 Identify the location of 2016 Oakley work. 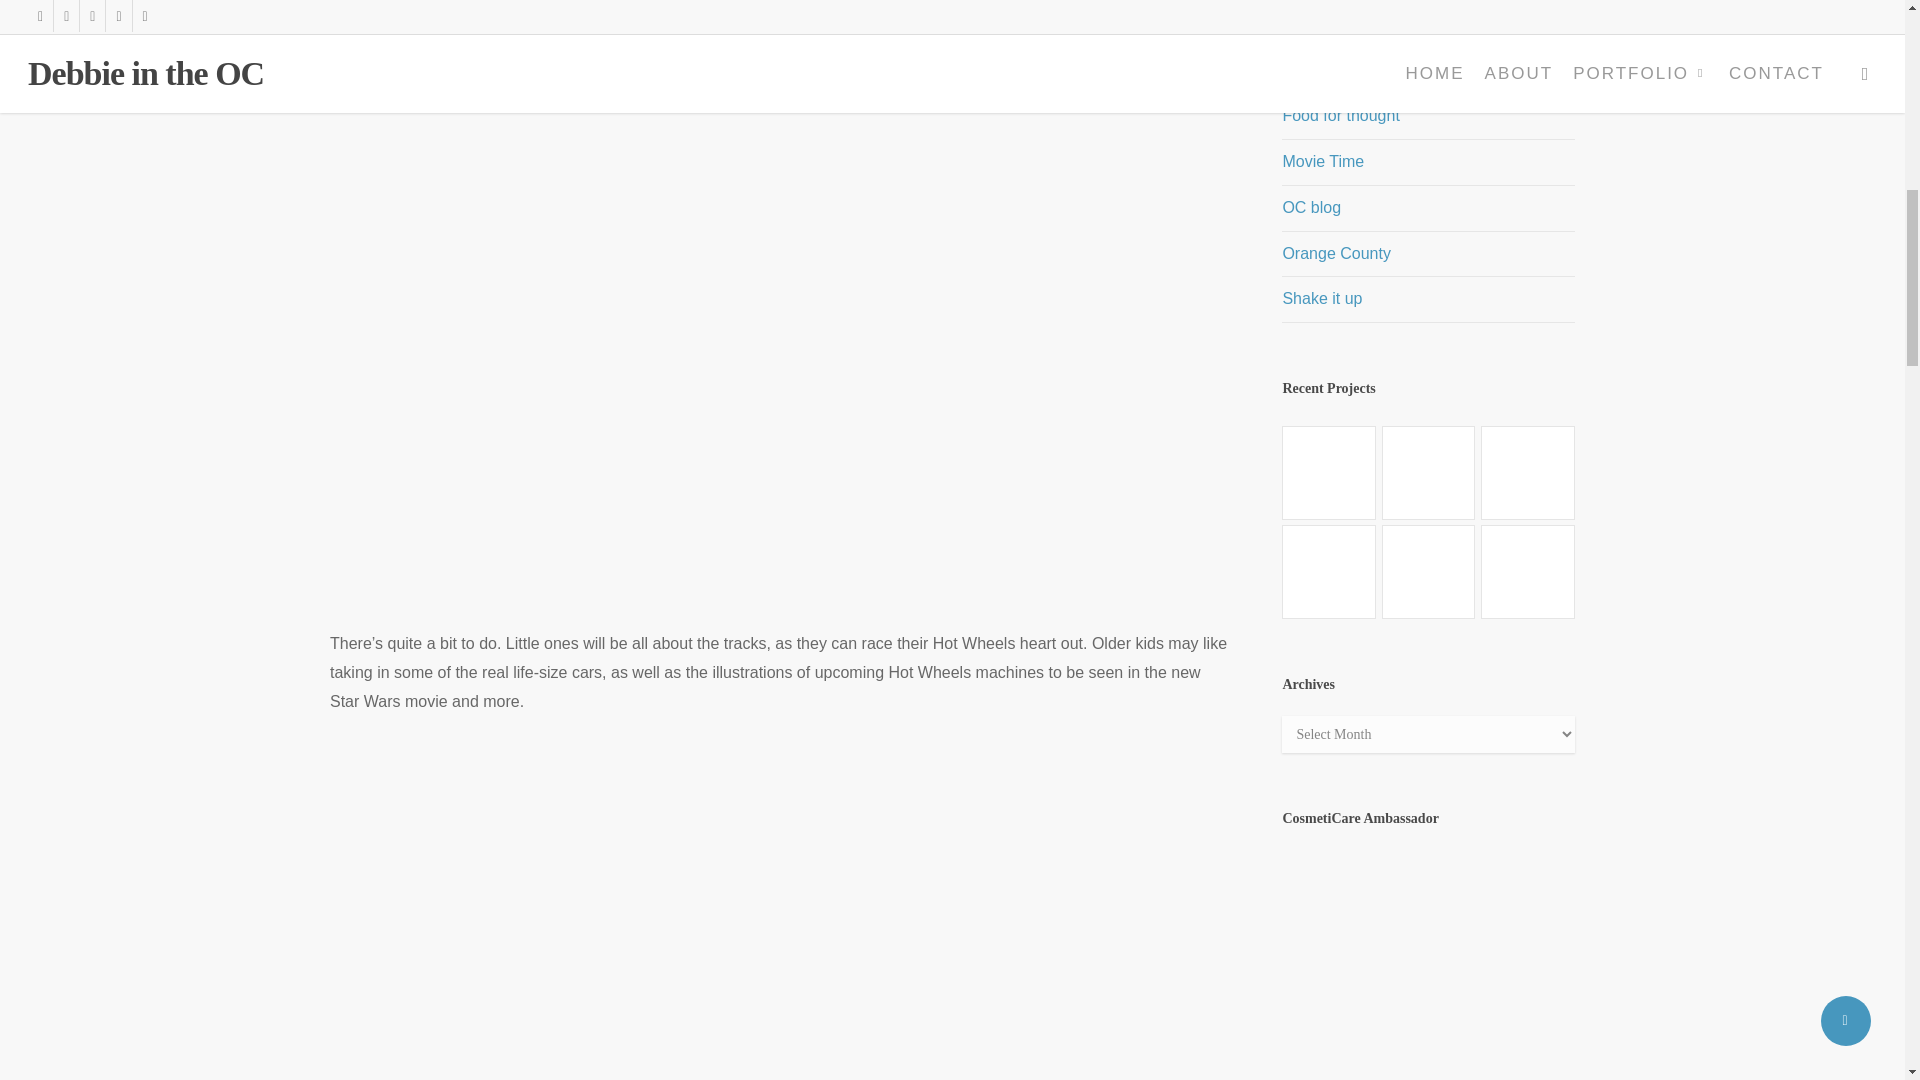
(1429, 472).